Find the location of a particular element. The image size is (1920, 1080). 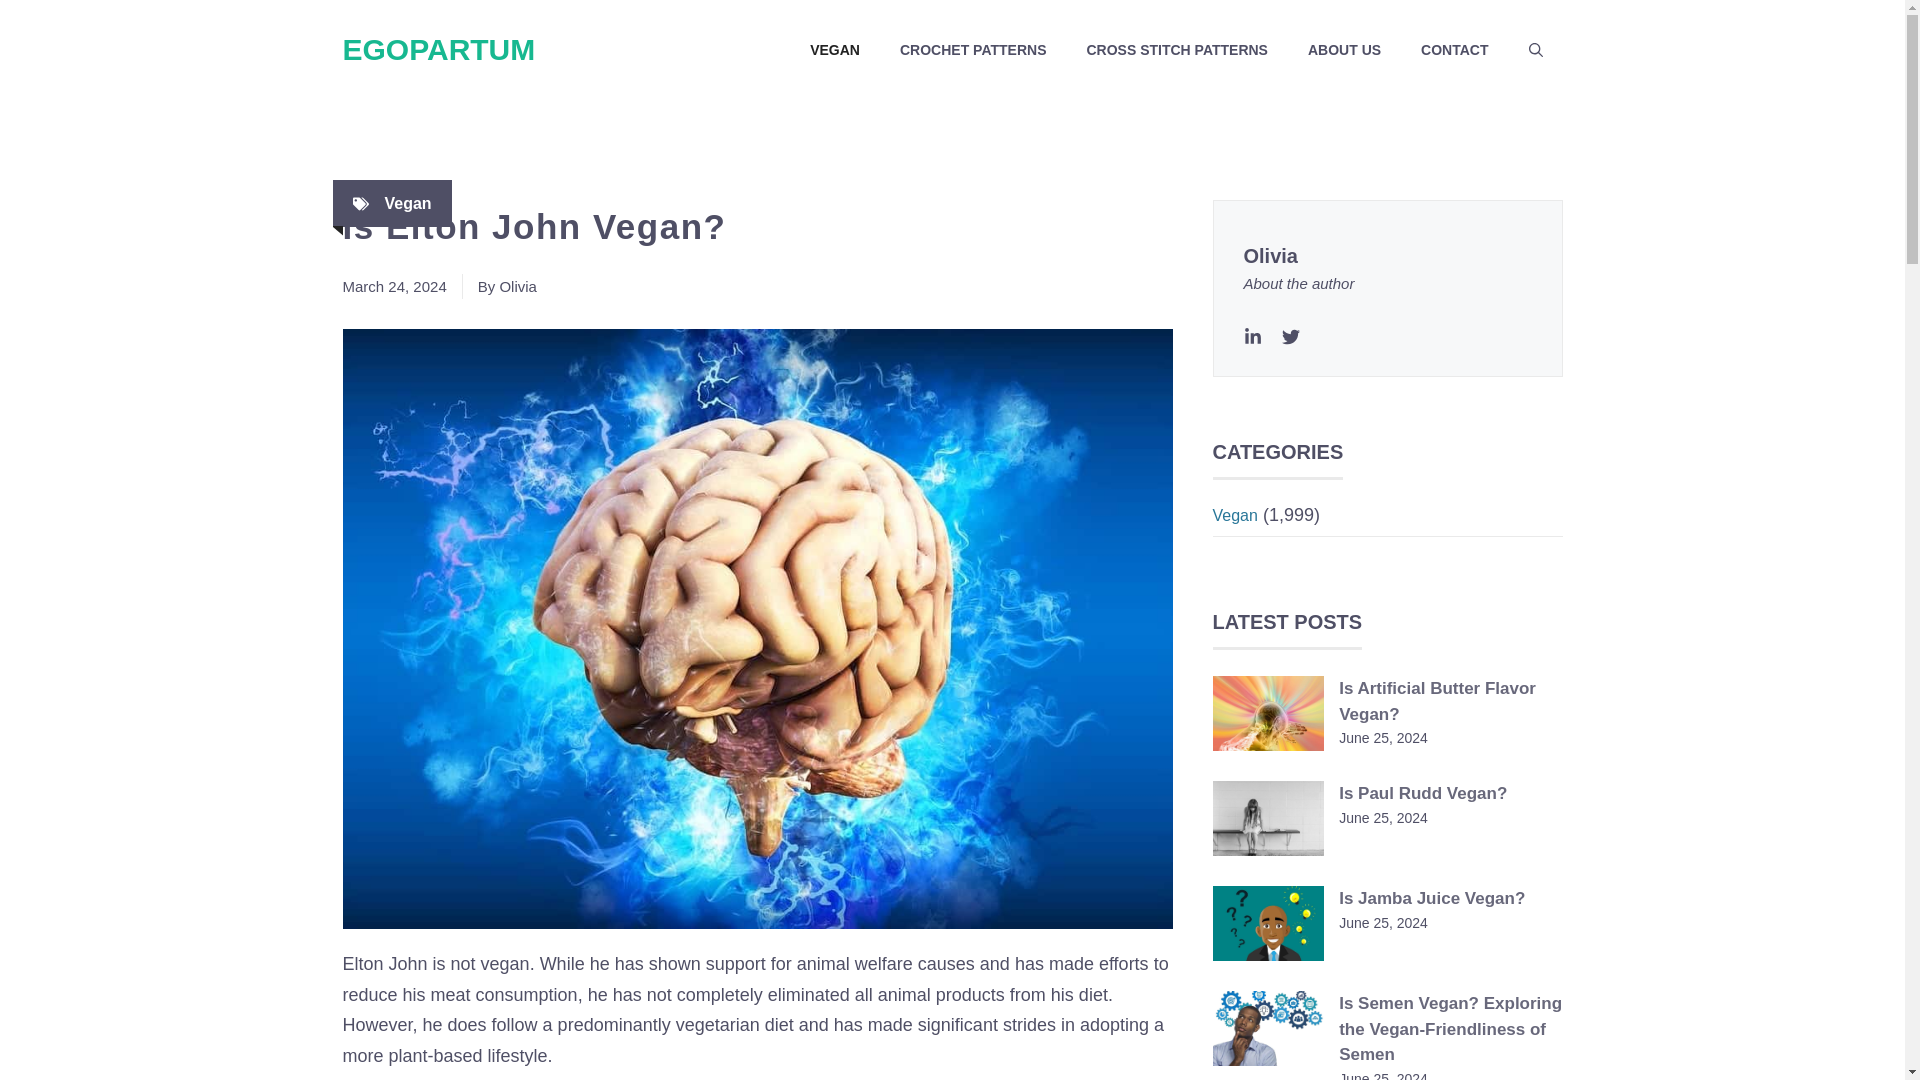

EGOPARTUM is located at coordinates (438, 49).